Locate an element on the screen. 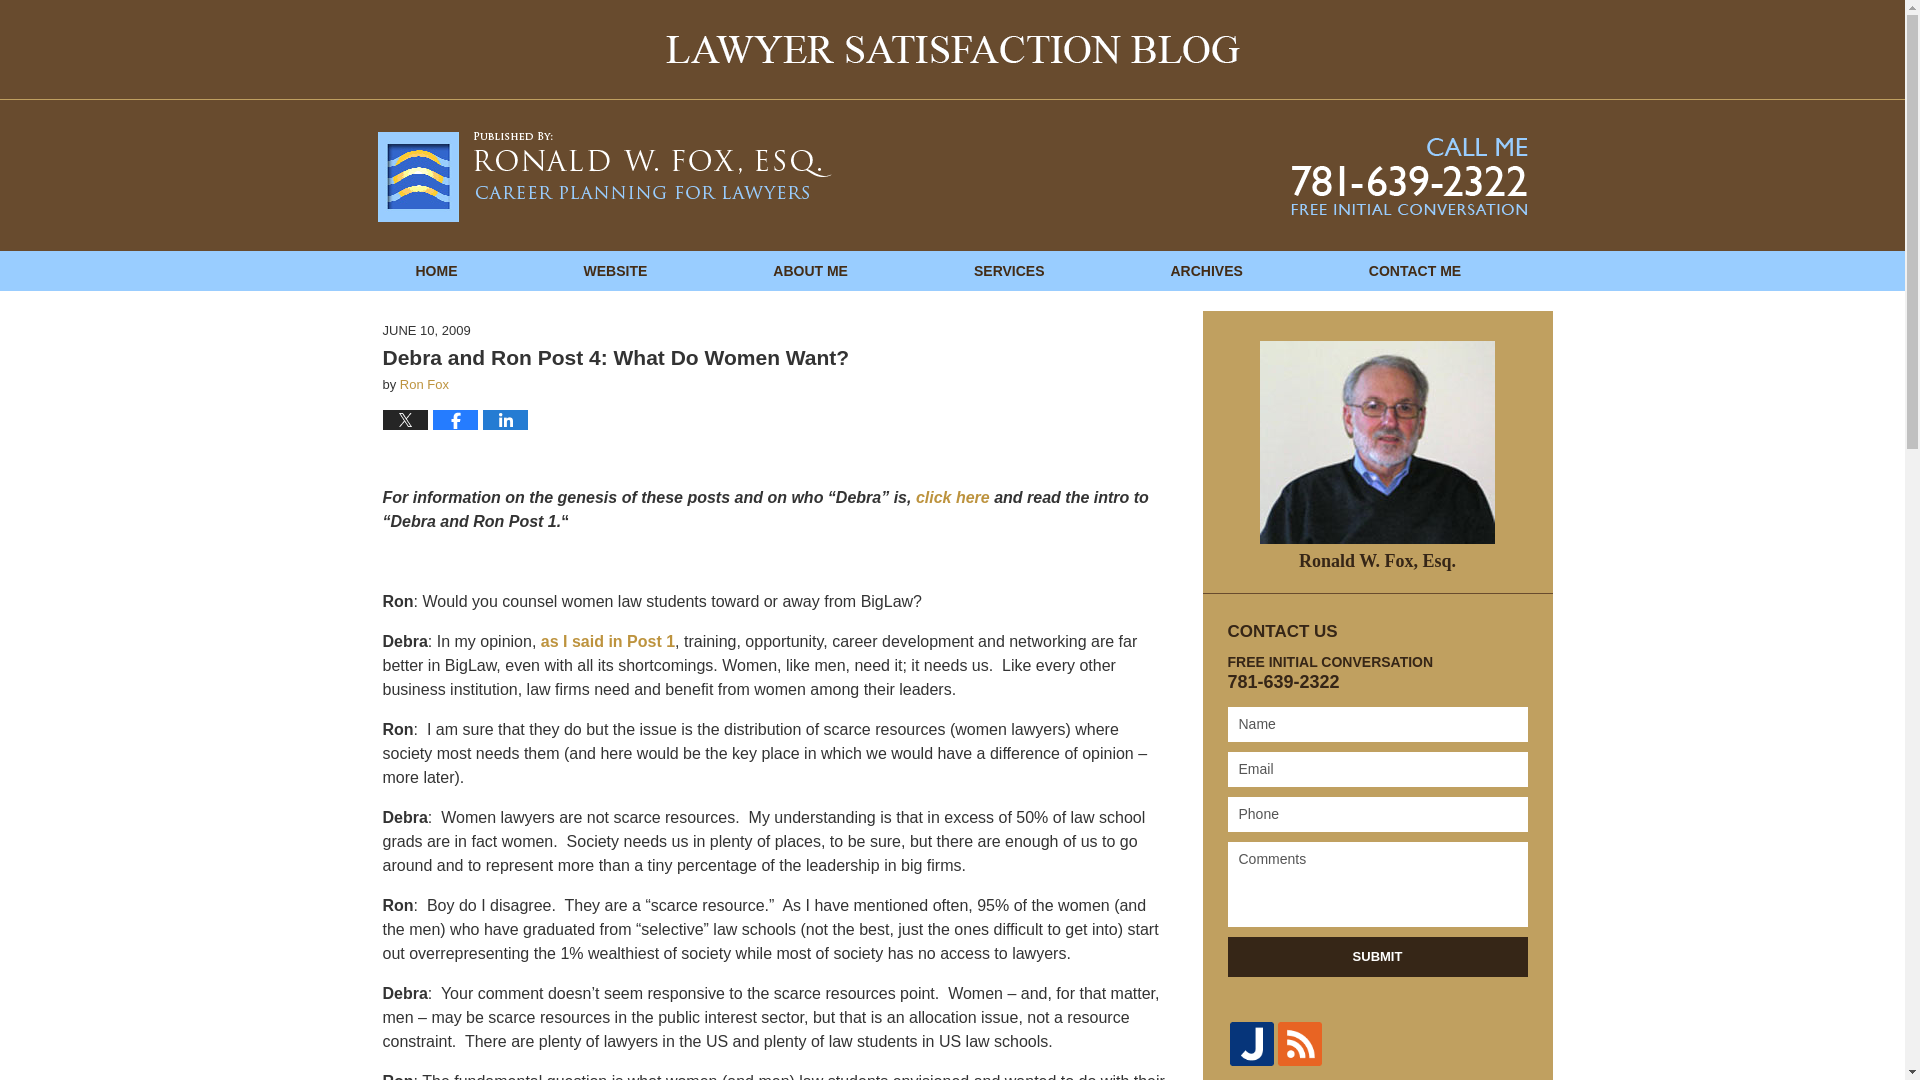  WEBSITE is located at coordinates (615, 270).